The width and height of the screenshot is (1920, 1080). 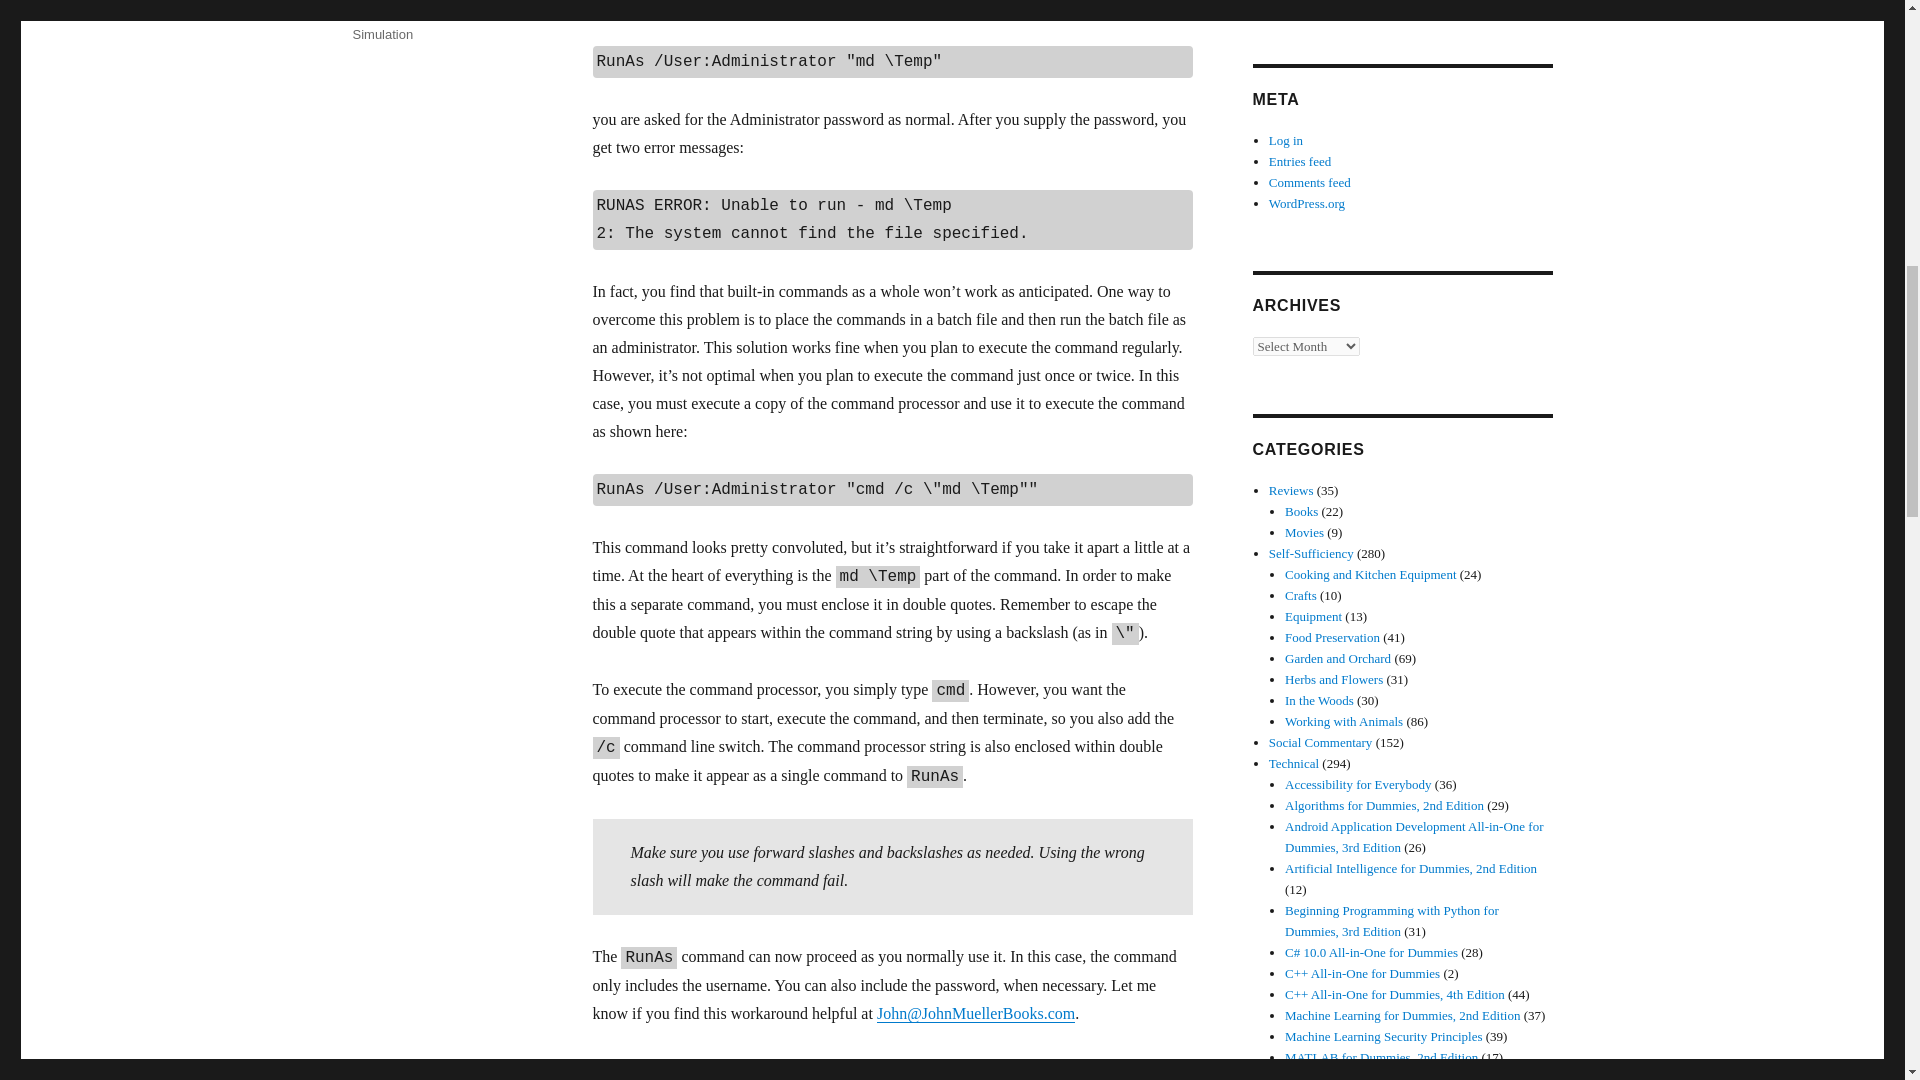 I want to click on RunAs, so click(x=454, y=13).